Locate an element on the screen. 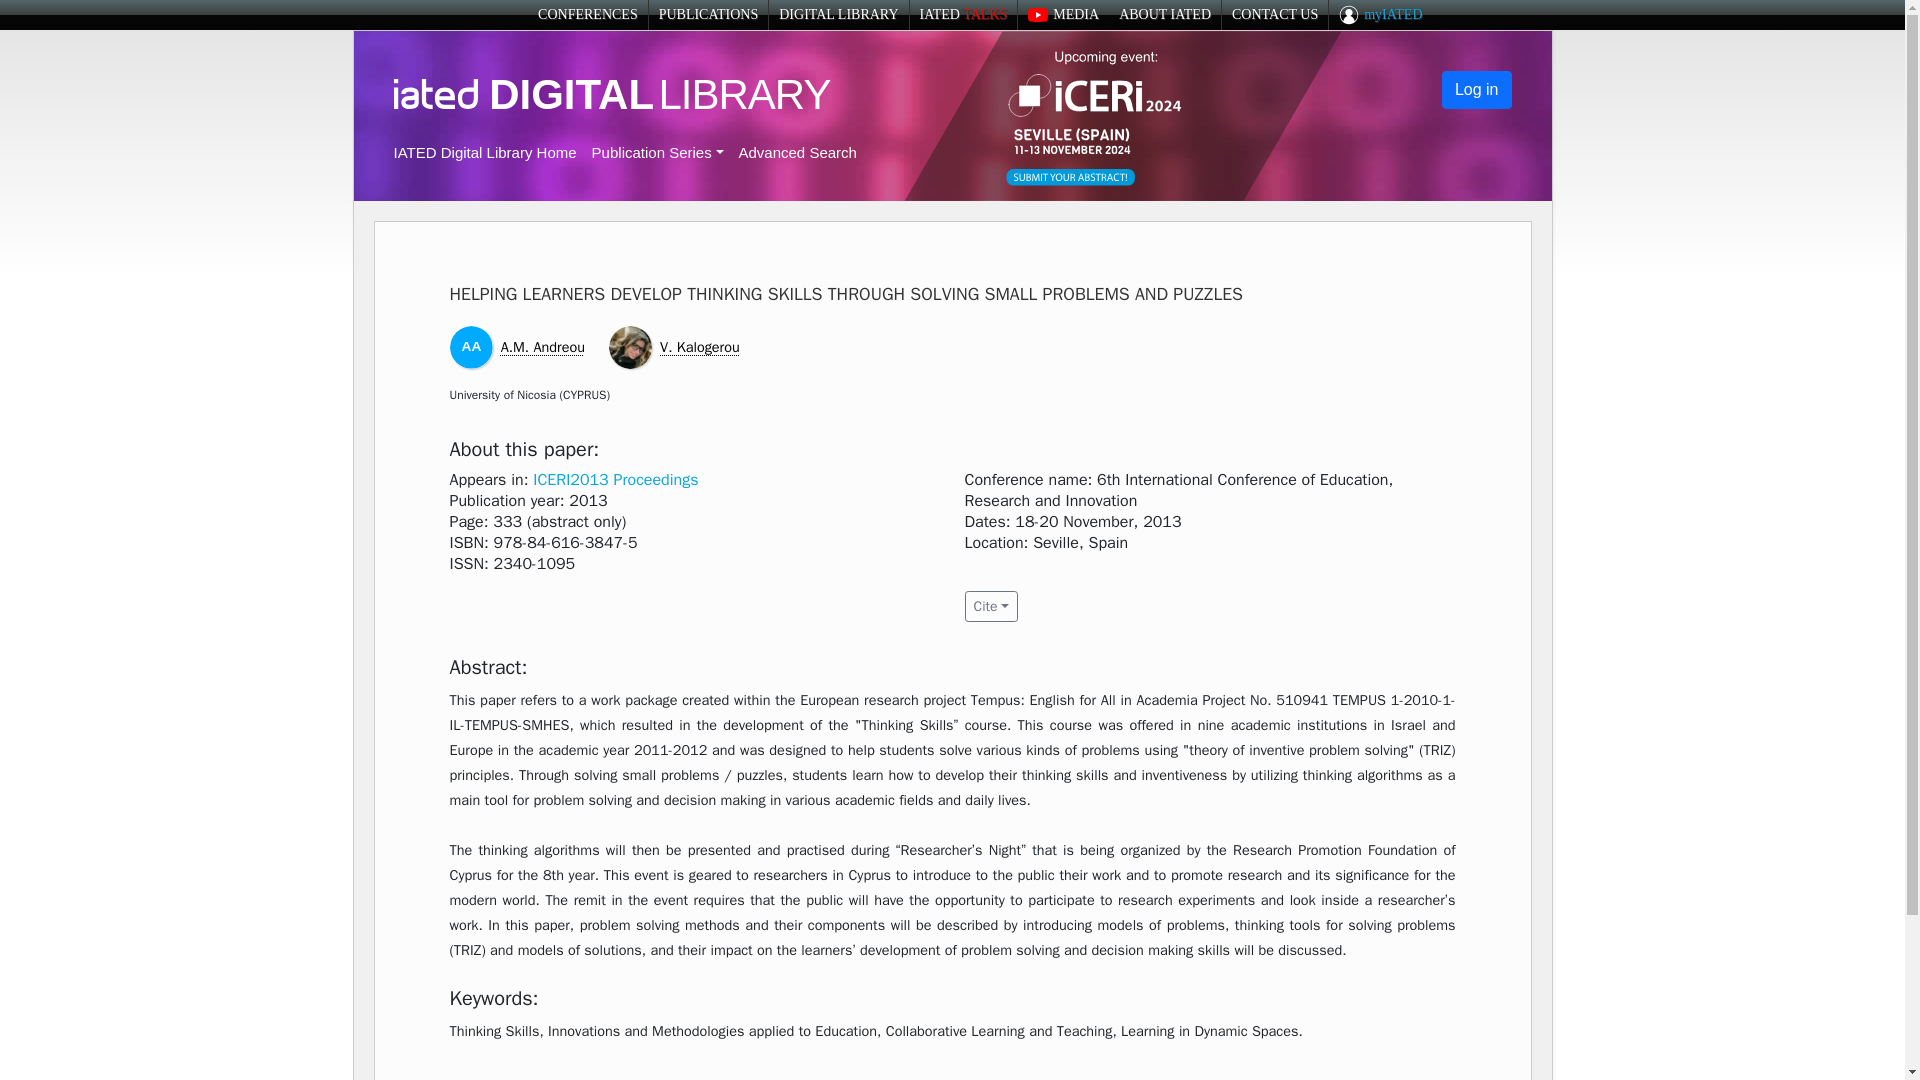 This screenshot has height=1080, width=1920. PUBLICATIONS is located at coordinates (708, 14).